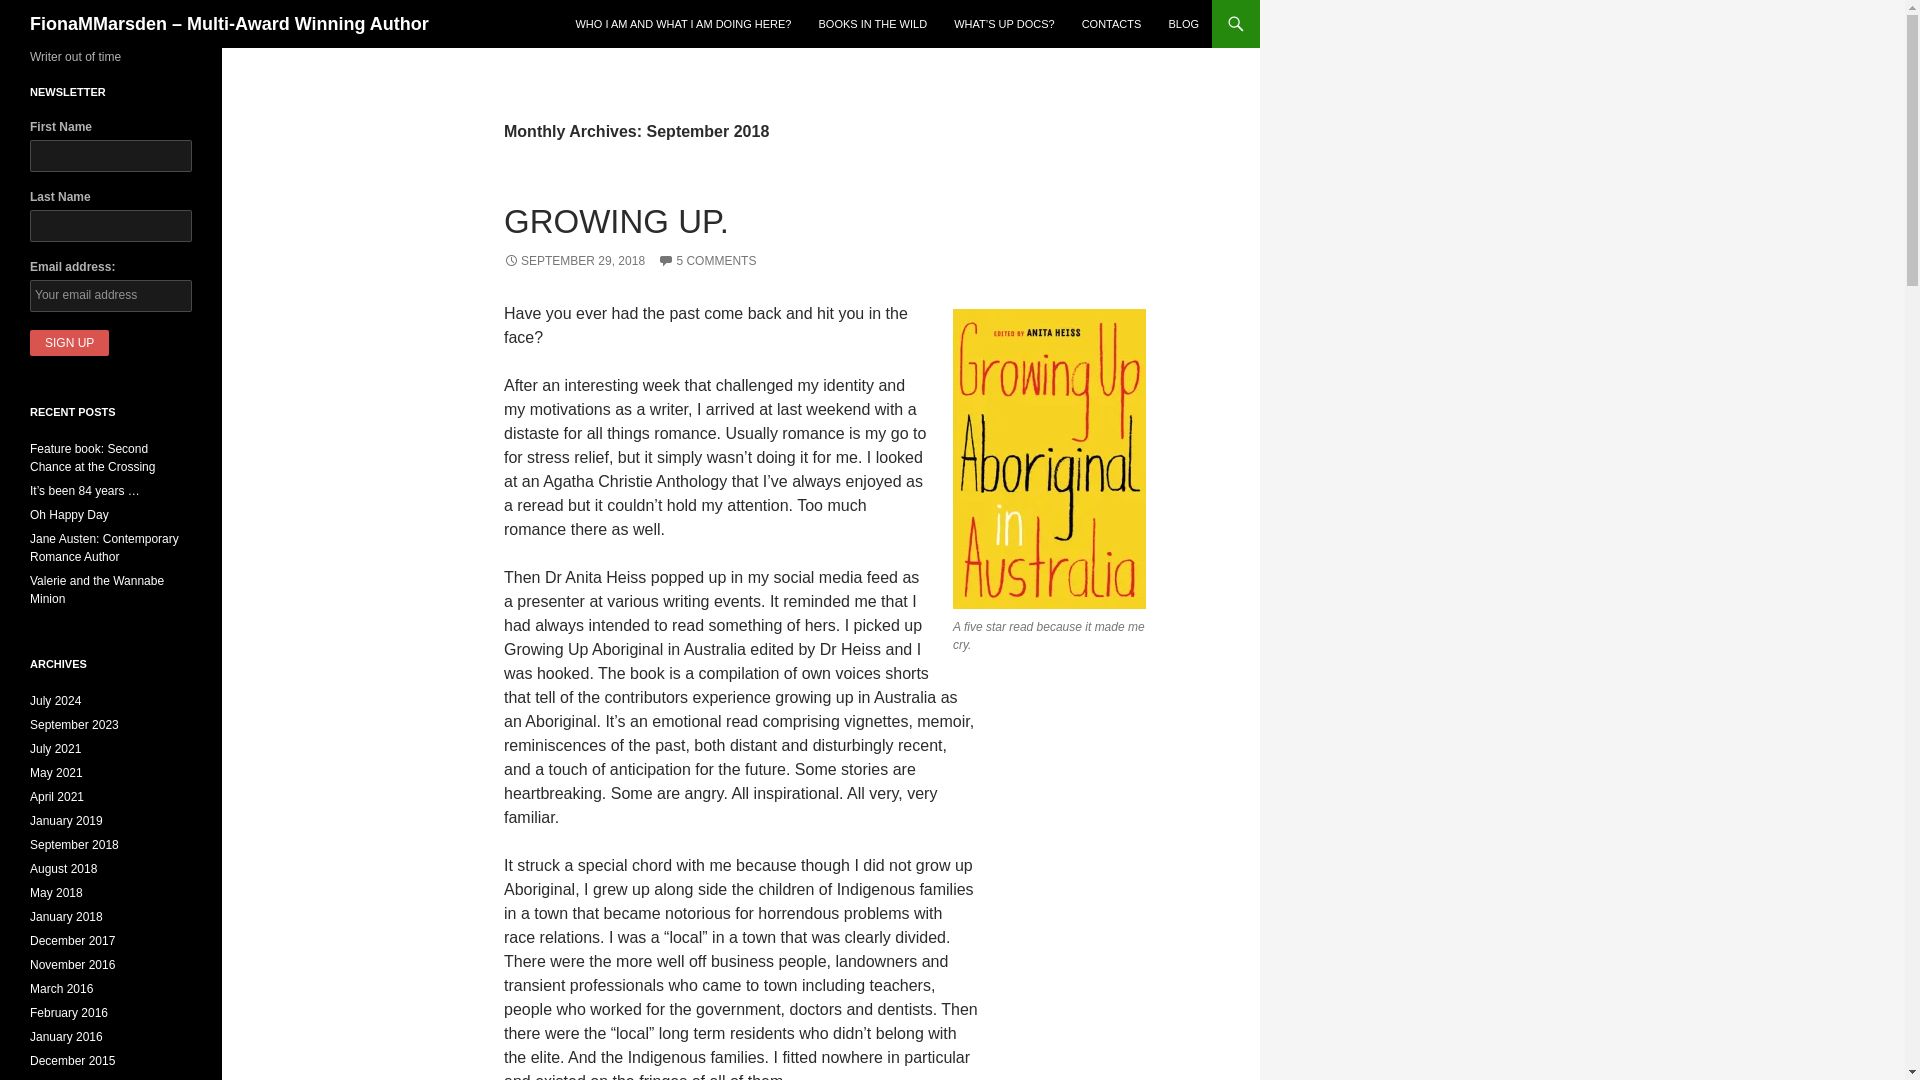 This screenshot has height=1080, width=1920. I want to click on 5 COMMENTS, so click(707, 260).